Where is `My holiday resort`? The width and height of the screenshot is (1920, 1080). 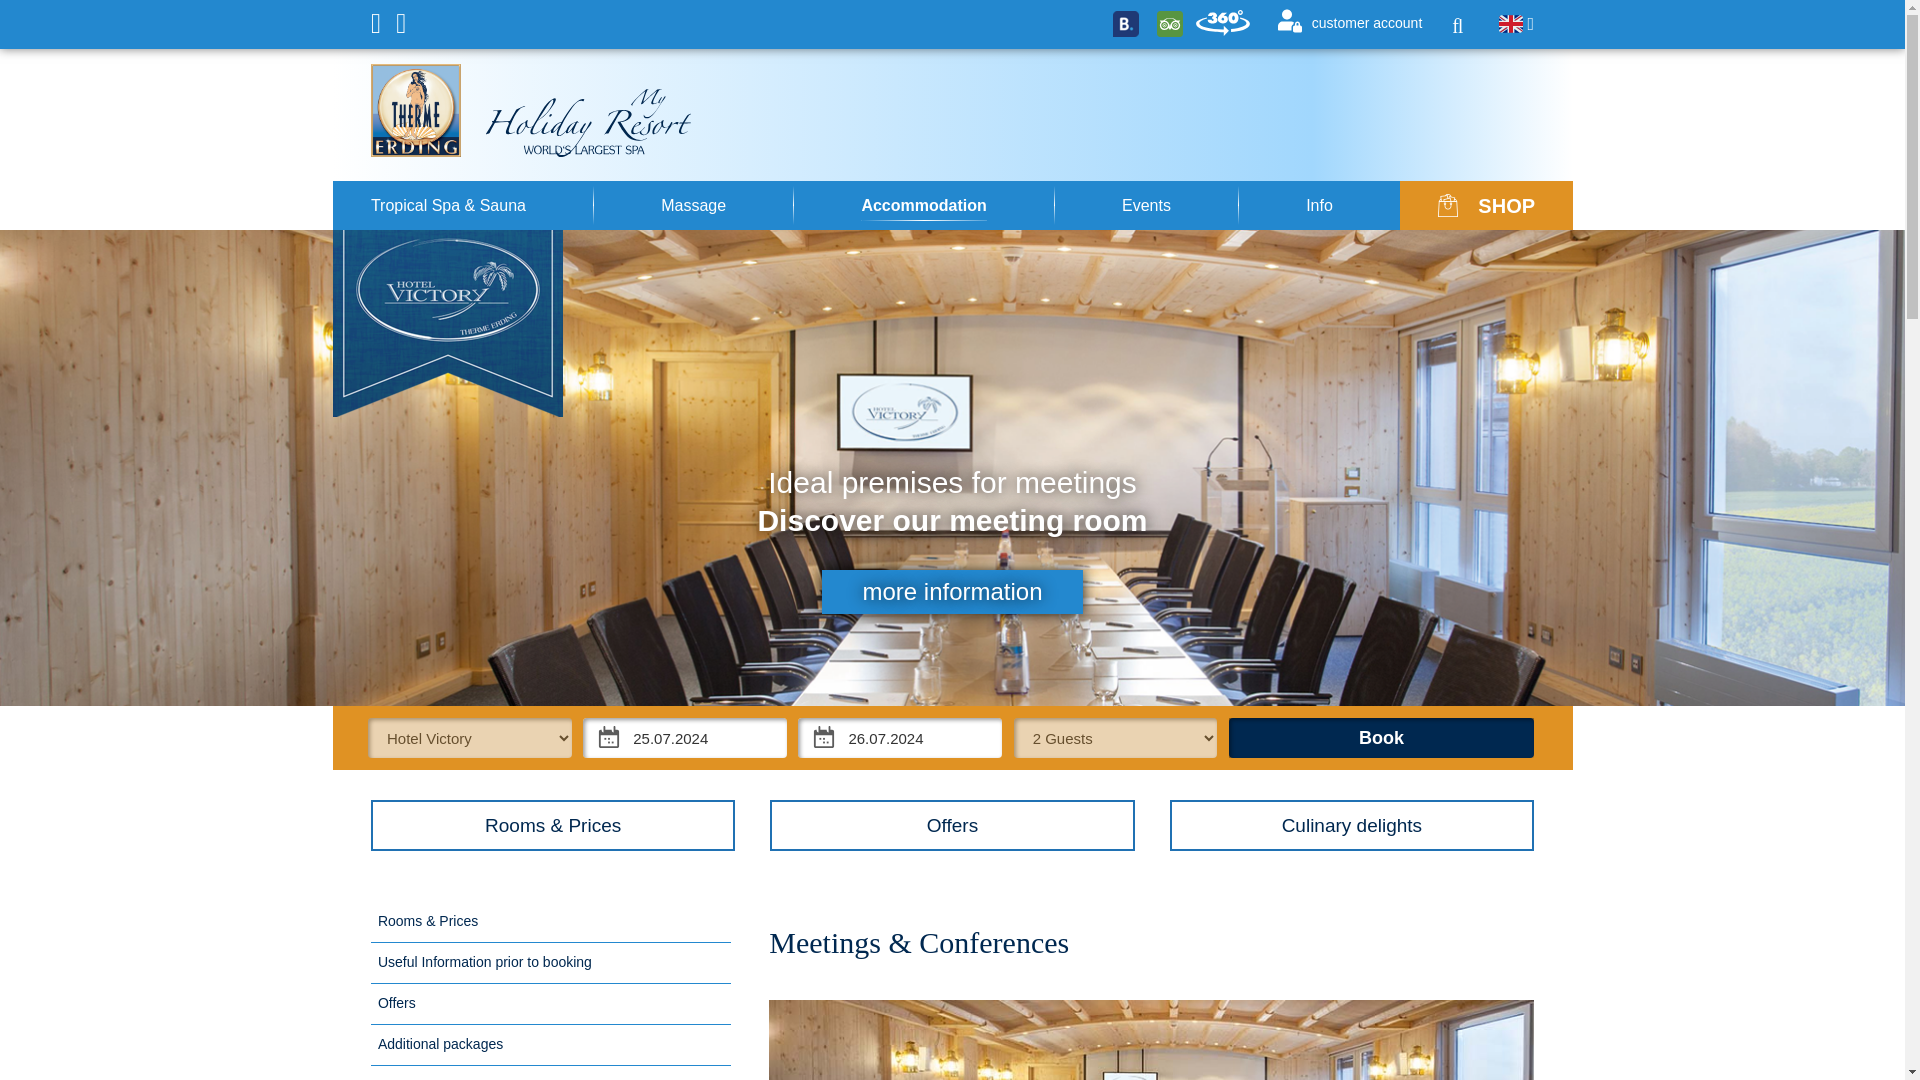 My holiday resort is located at coordinates (588, 122).